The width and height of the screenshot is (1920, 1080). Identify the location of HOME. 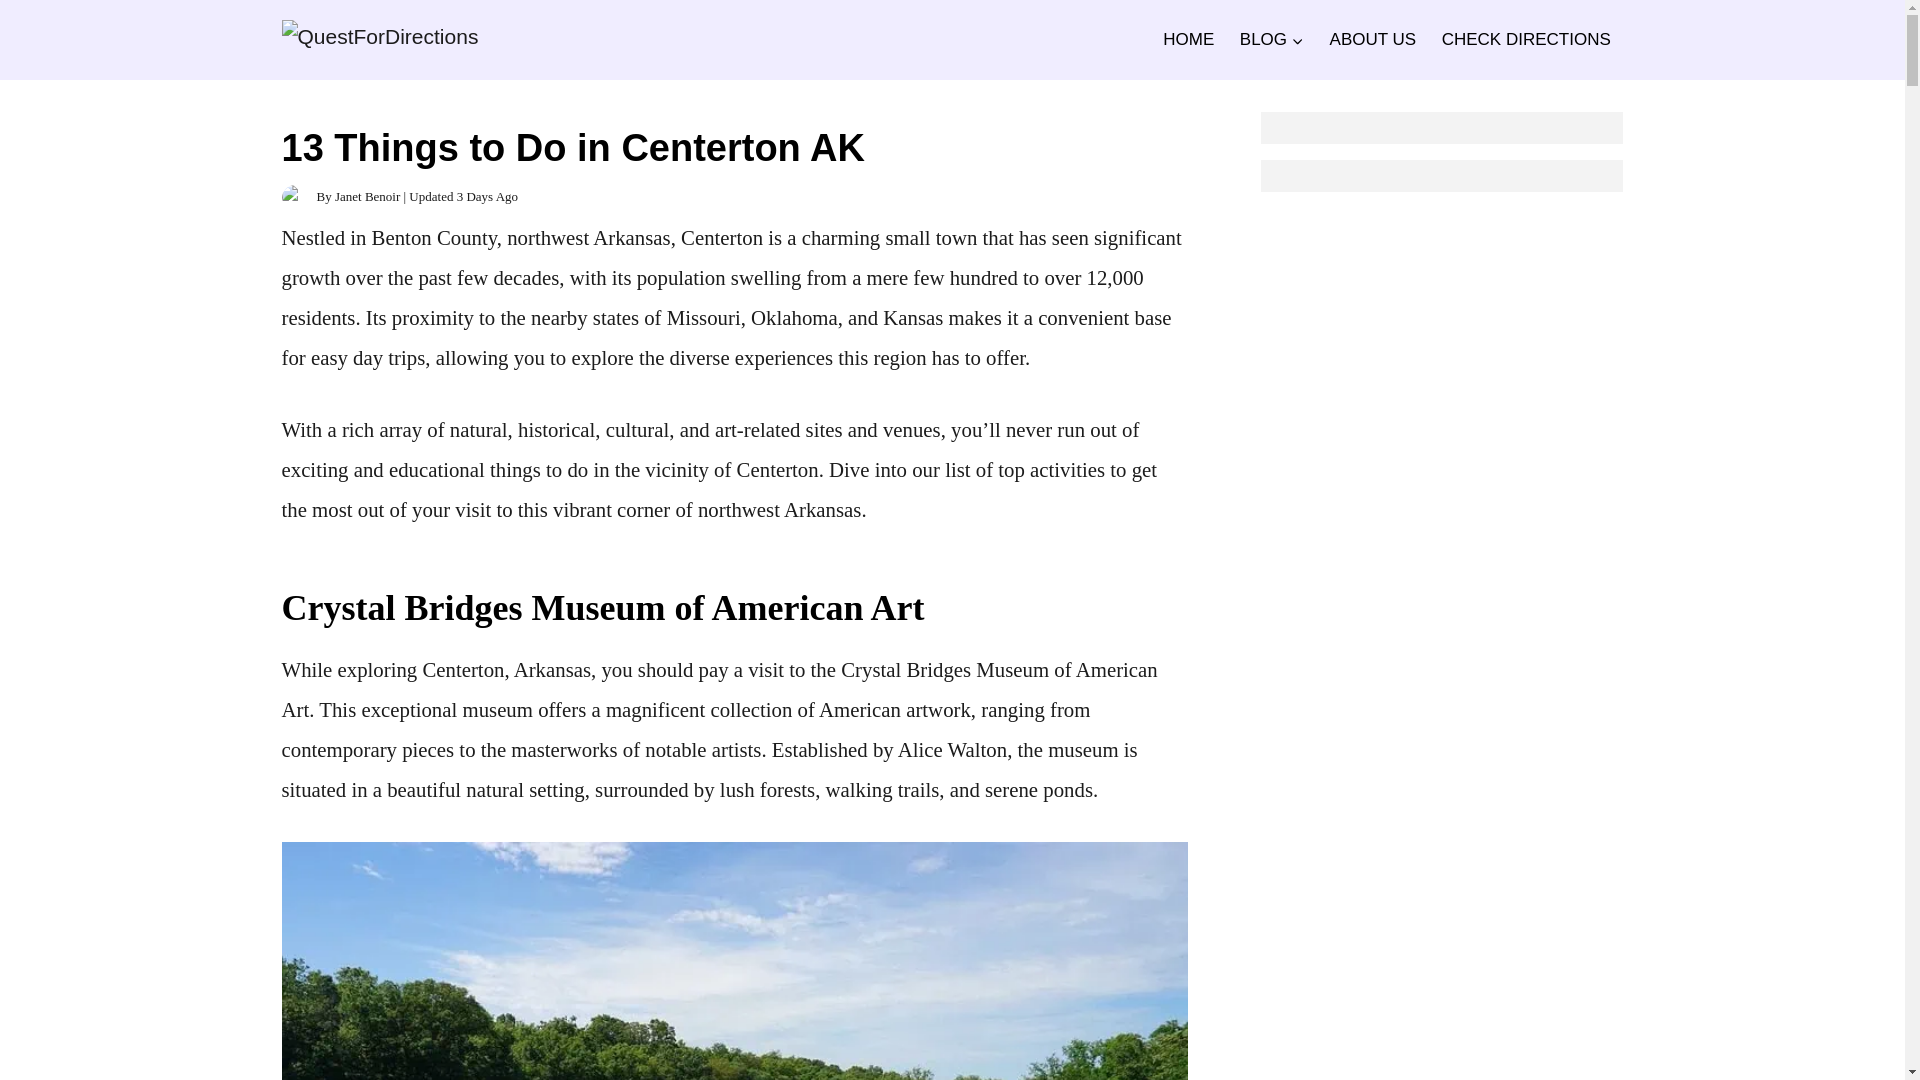
(1189, 40).